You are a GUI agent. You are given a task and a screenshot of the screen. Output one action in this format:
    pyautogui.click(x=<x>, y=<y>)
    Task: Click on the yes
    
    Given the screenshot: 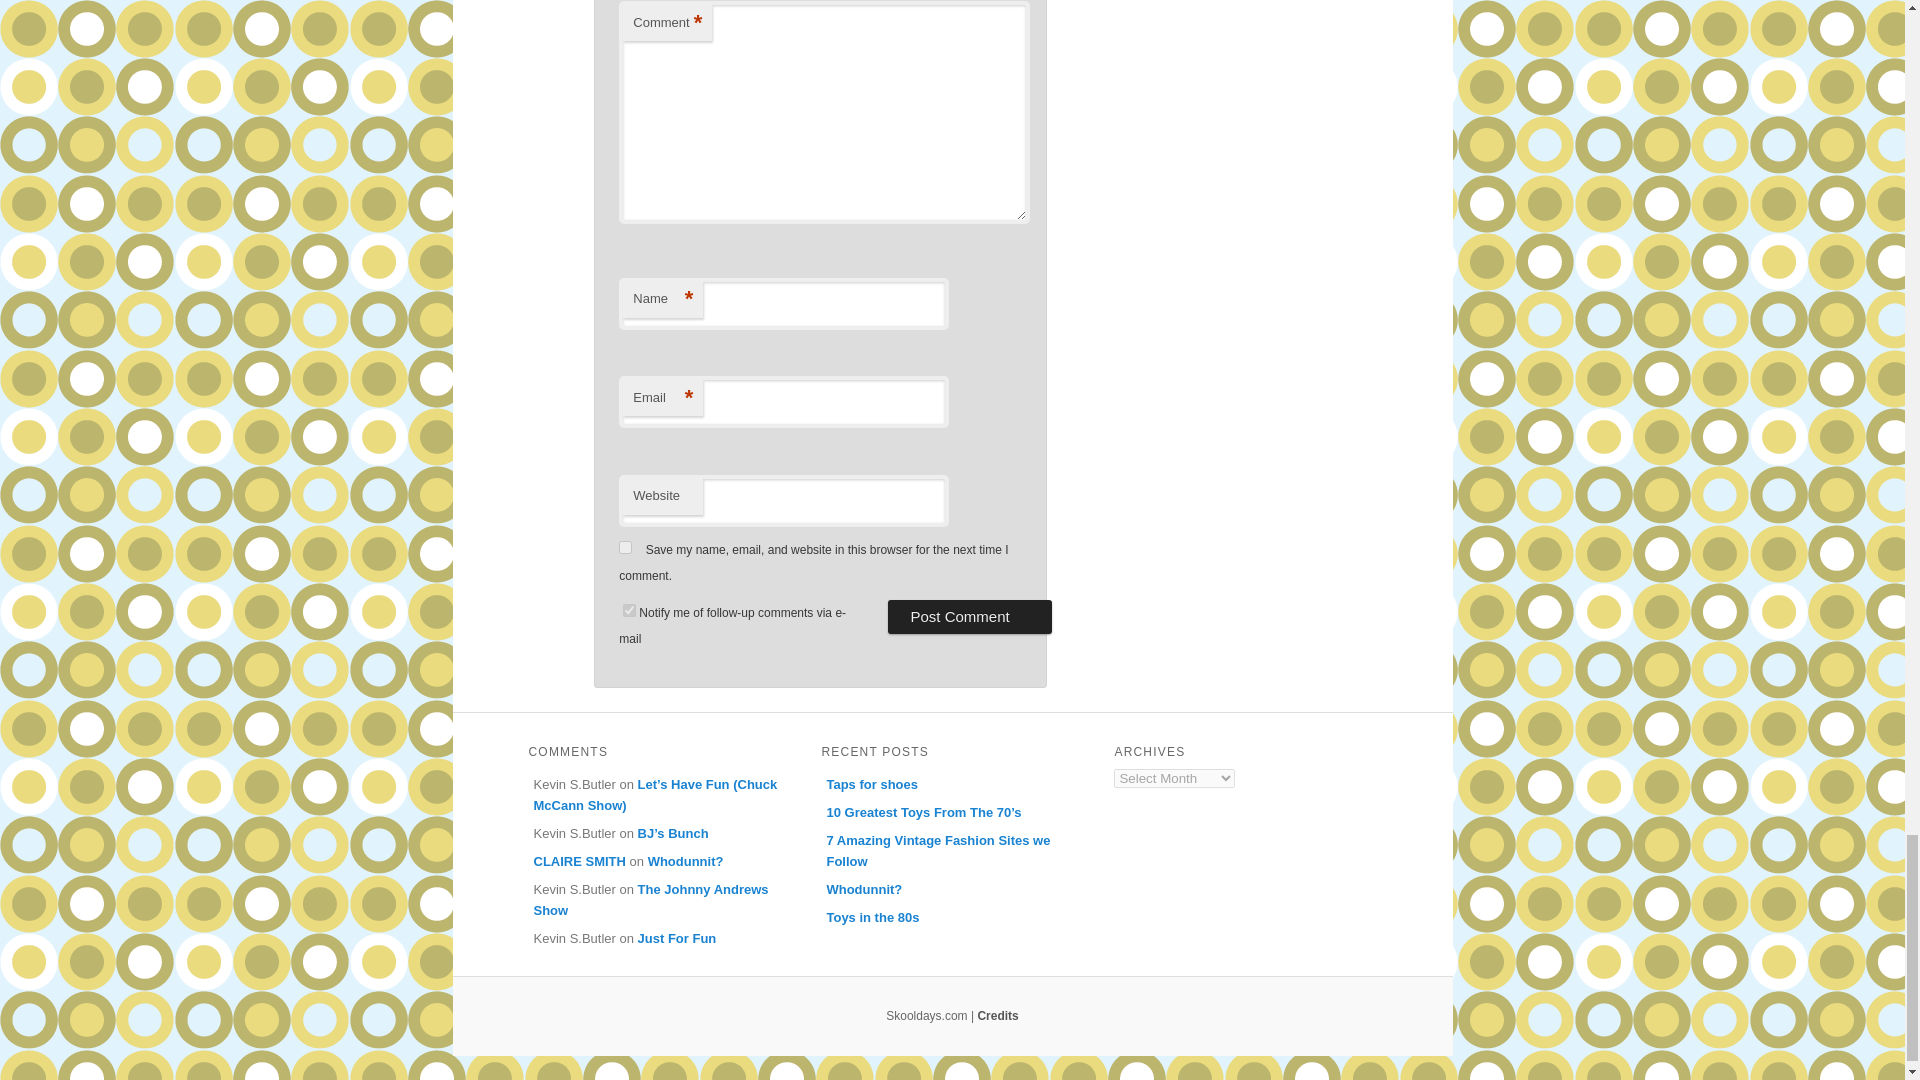 What is the action you would take?
    pyautogui.click(x=624, y=548)
    